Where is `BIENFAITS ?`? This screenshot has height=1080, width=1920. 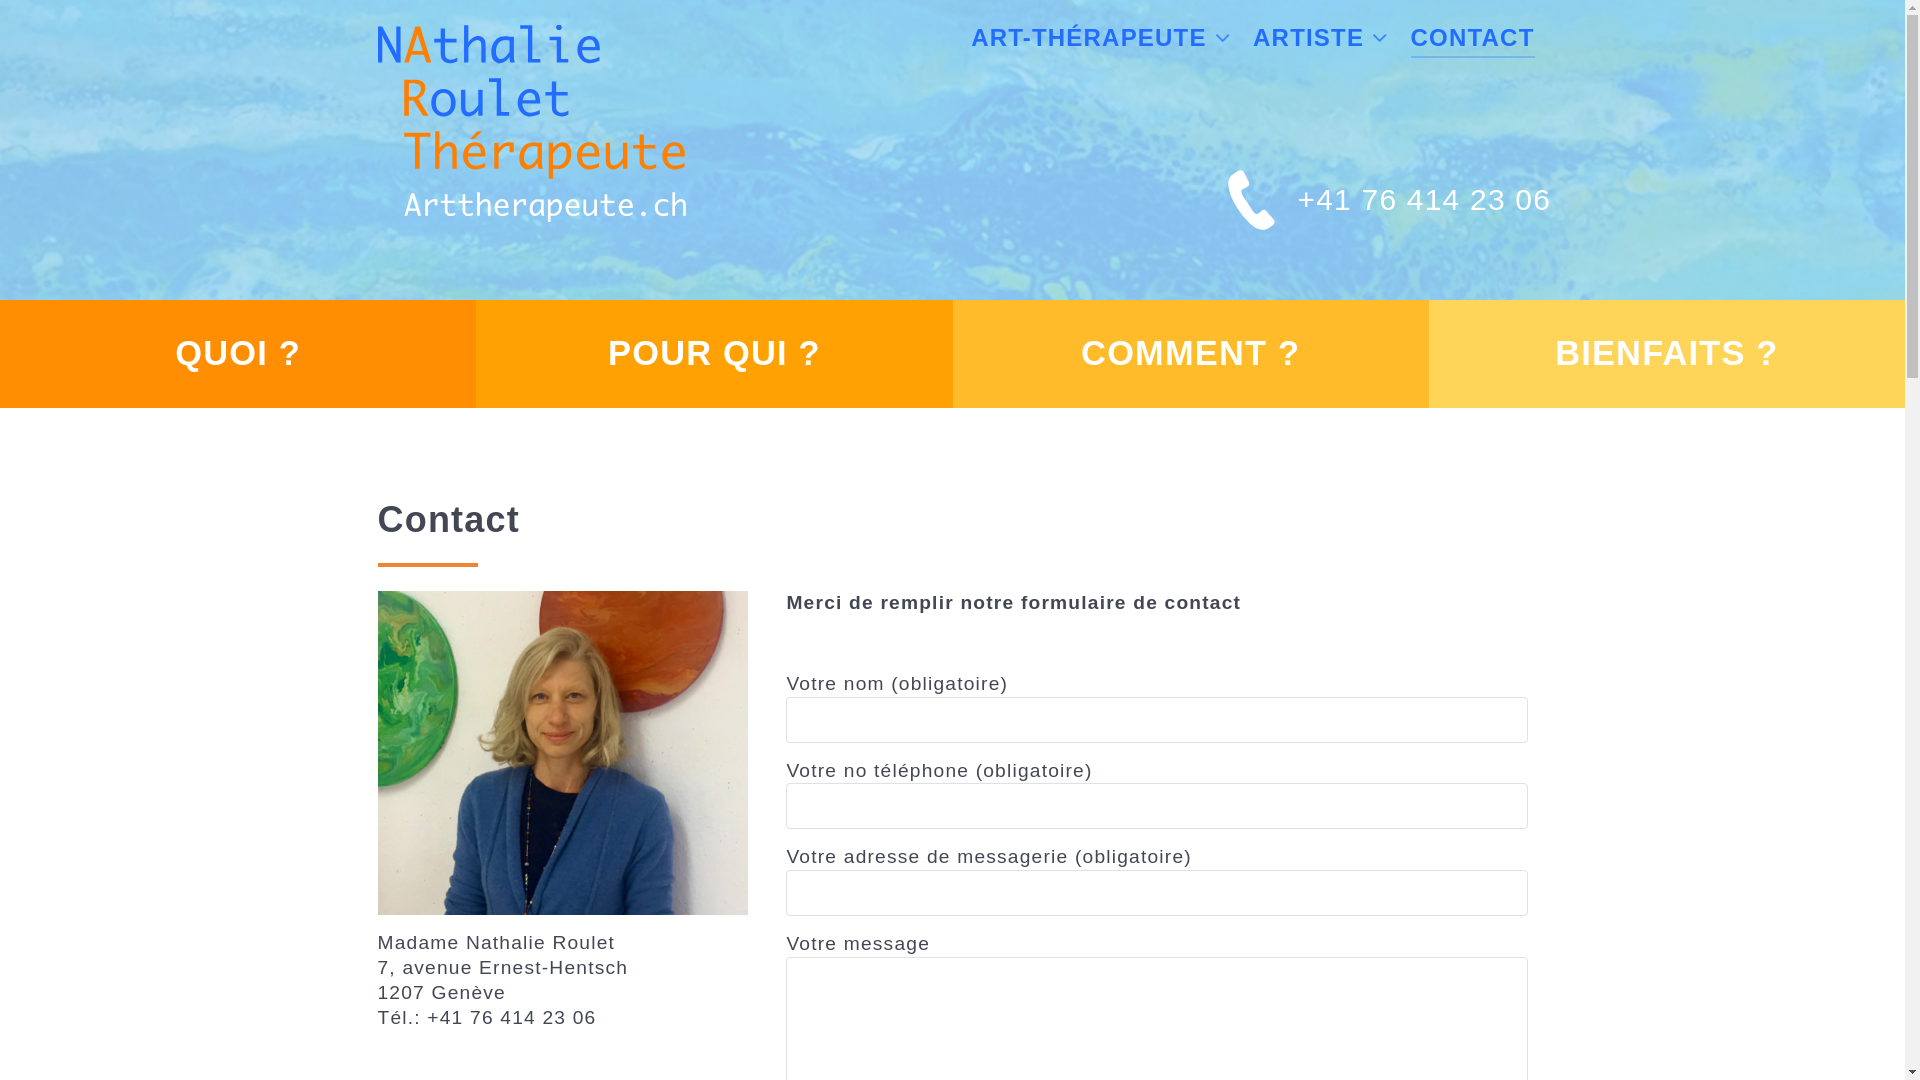
BIENFAITS ? is located at coordinates (1666, 353).